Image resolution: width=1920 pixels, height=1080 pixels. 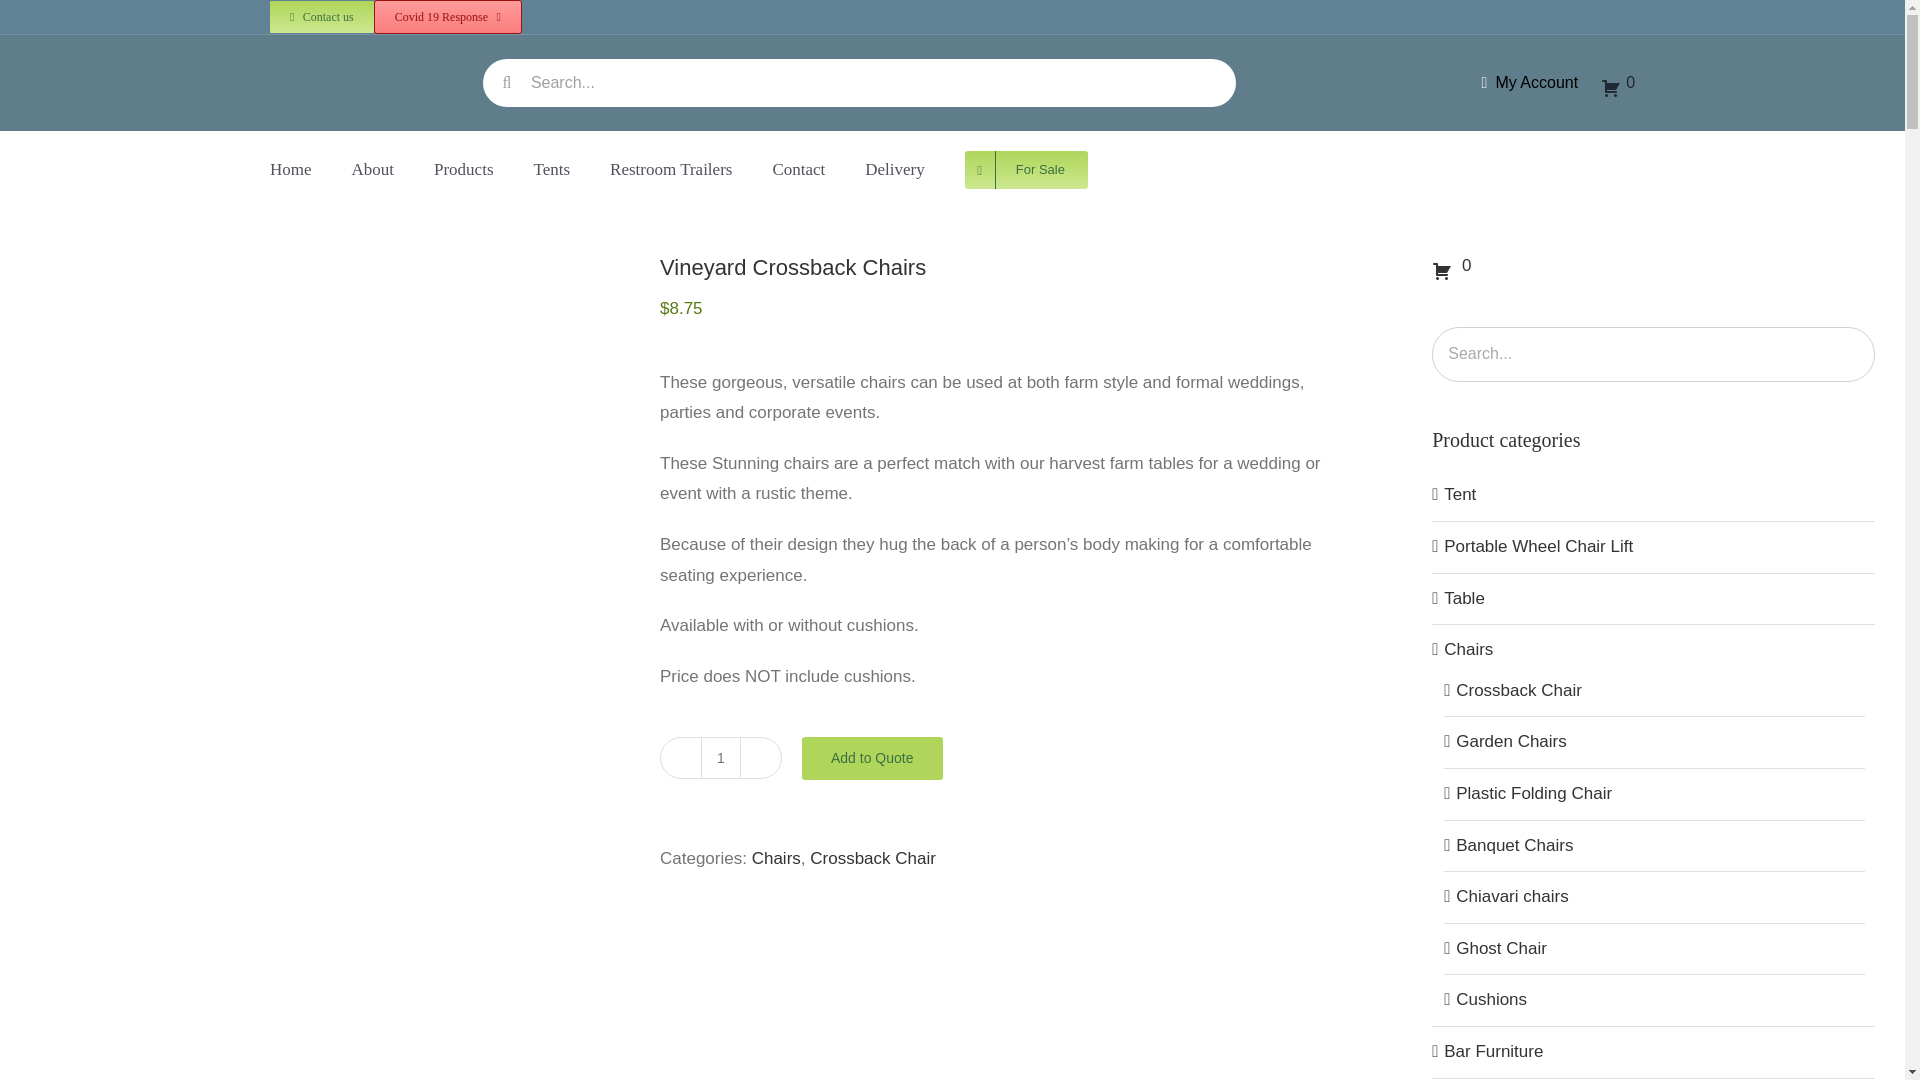 What do you see at coordinates (720, 757) in the screenshot?
I see `1` at bounding box center [720, 757].